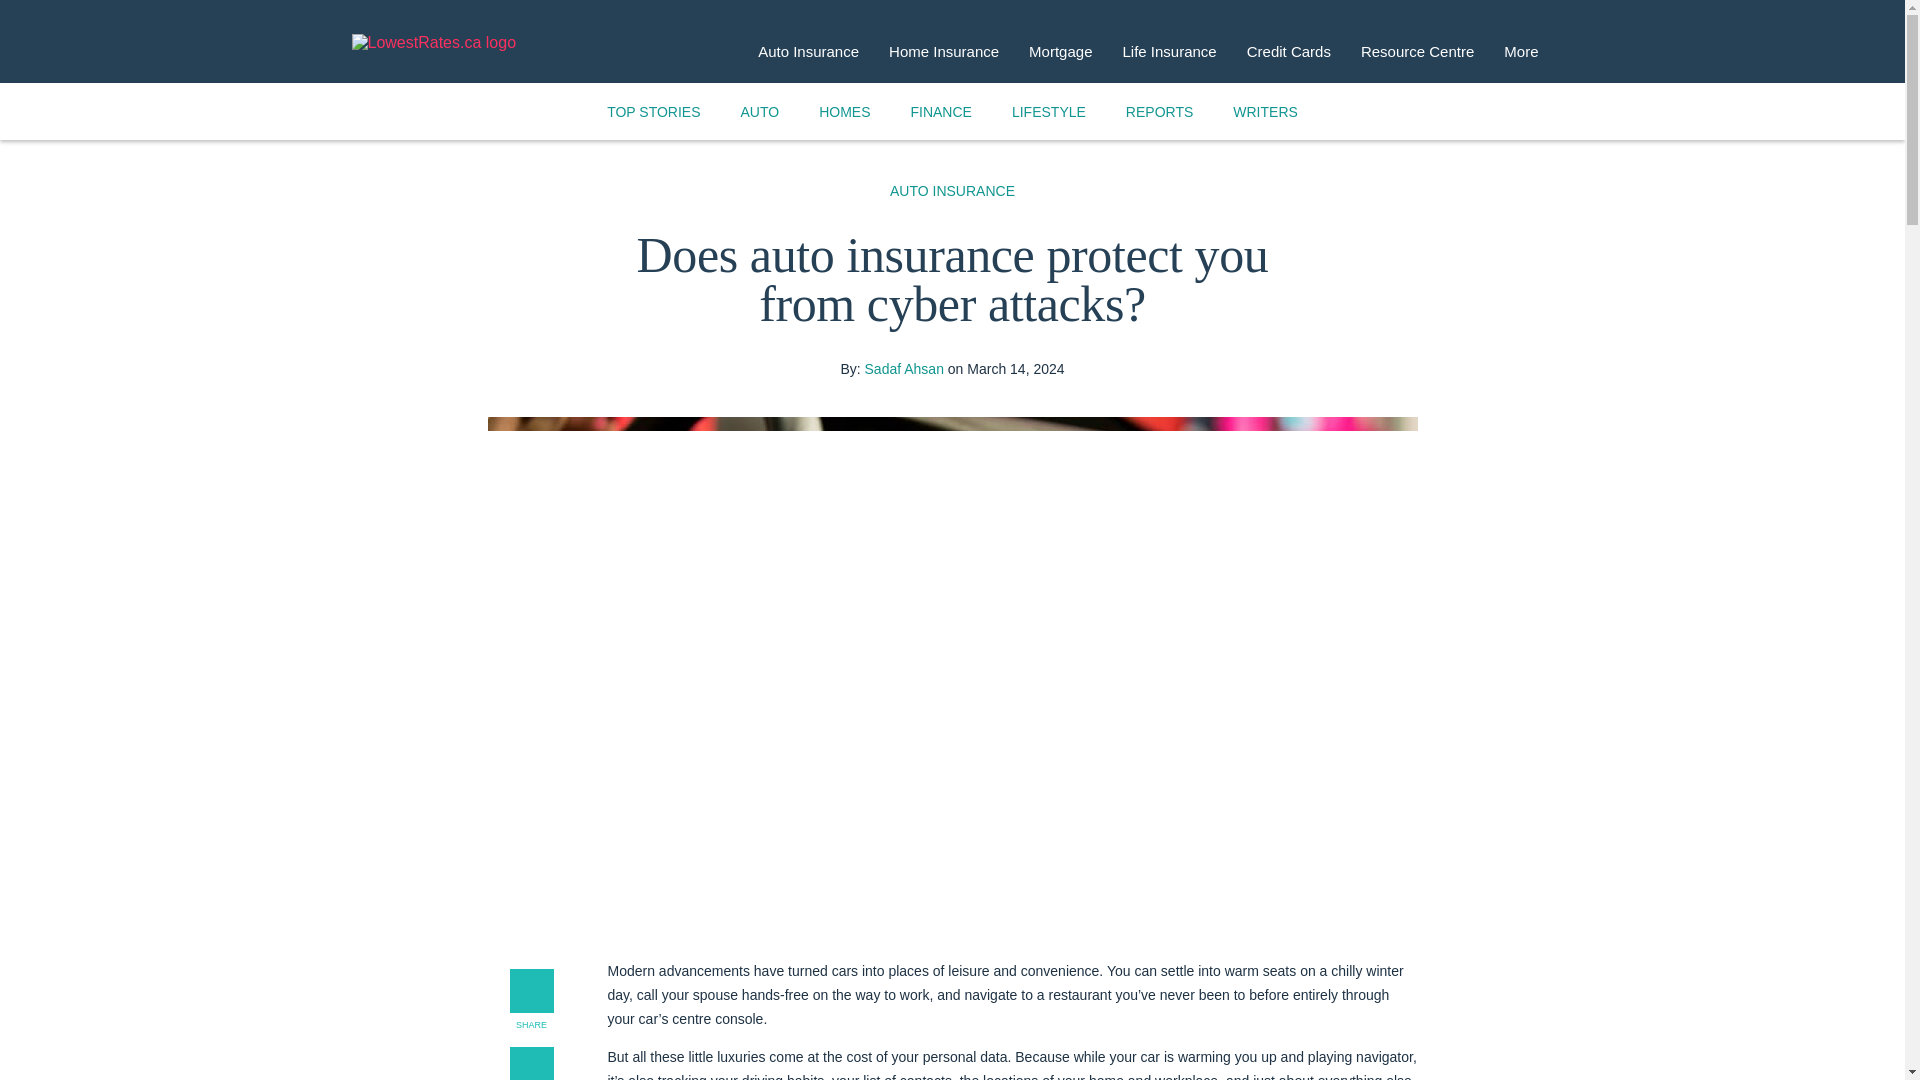  I want to click on TOP STORIES, so click(654, 111).